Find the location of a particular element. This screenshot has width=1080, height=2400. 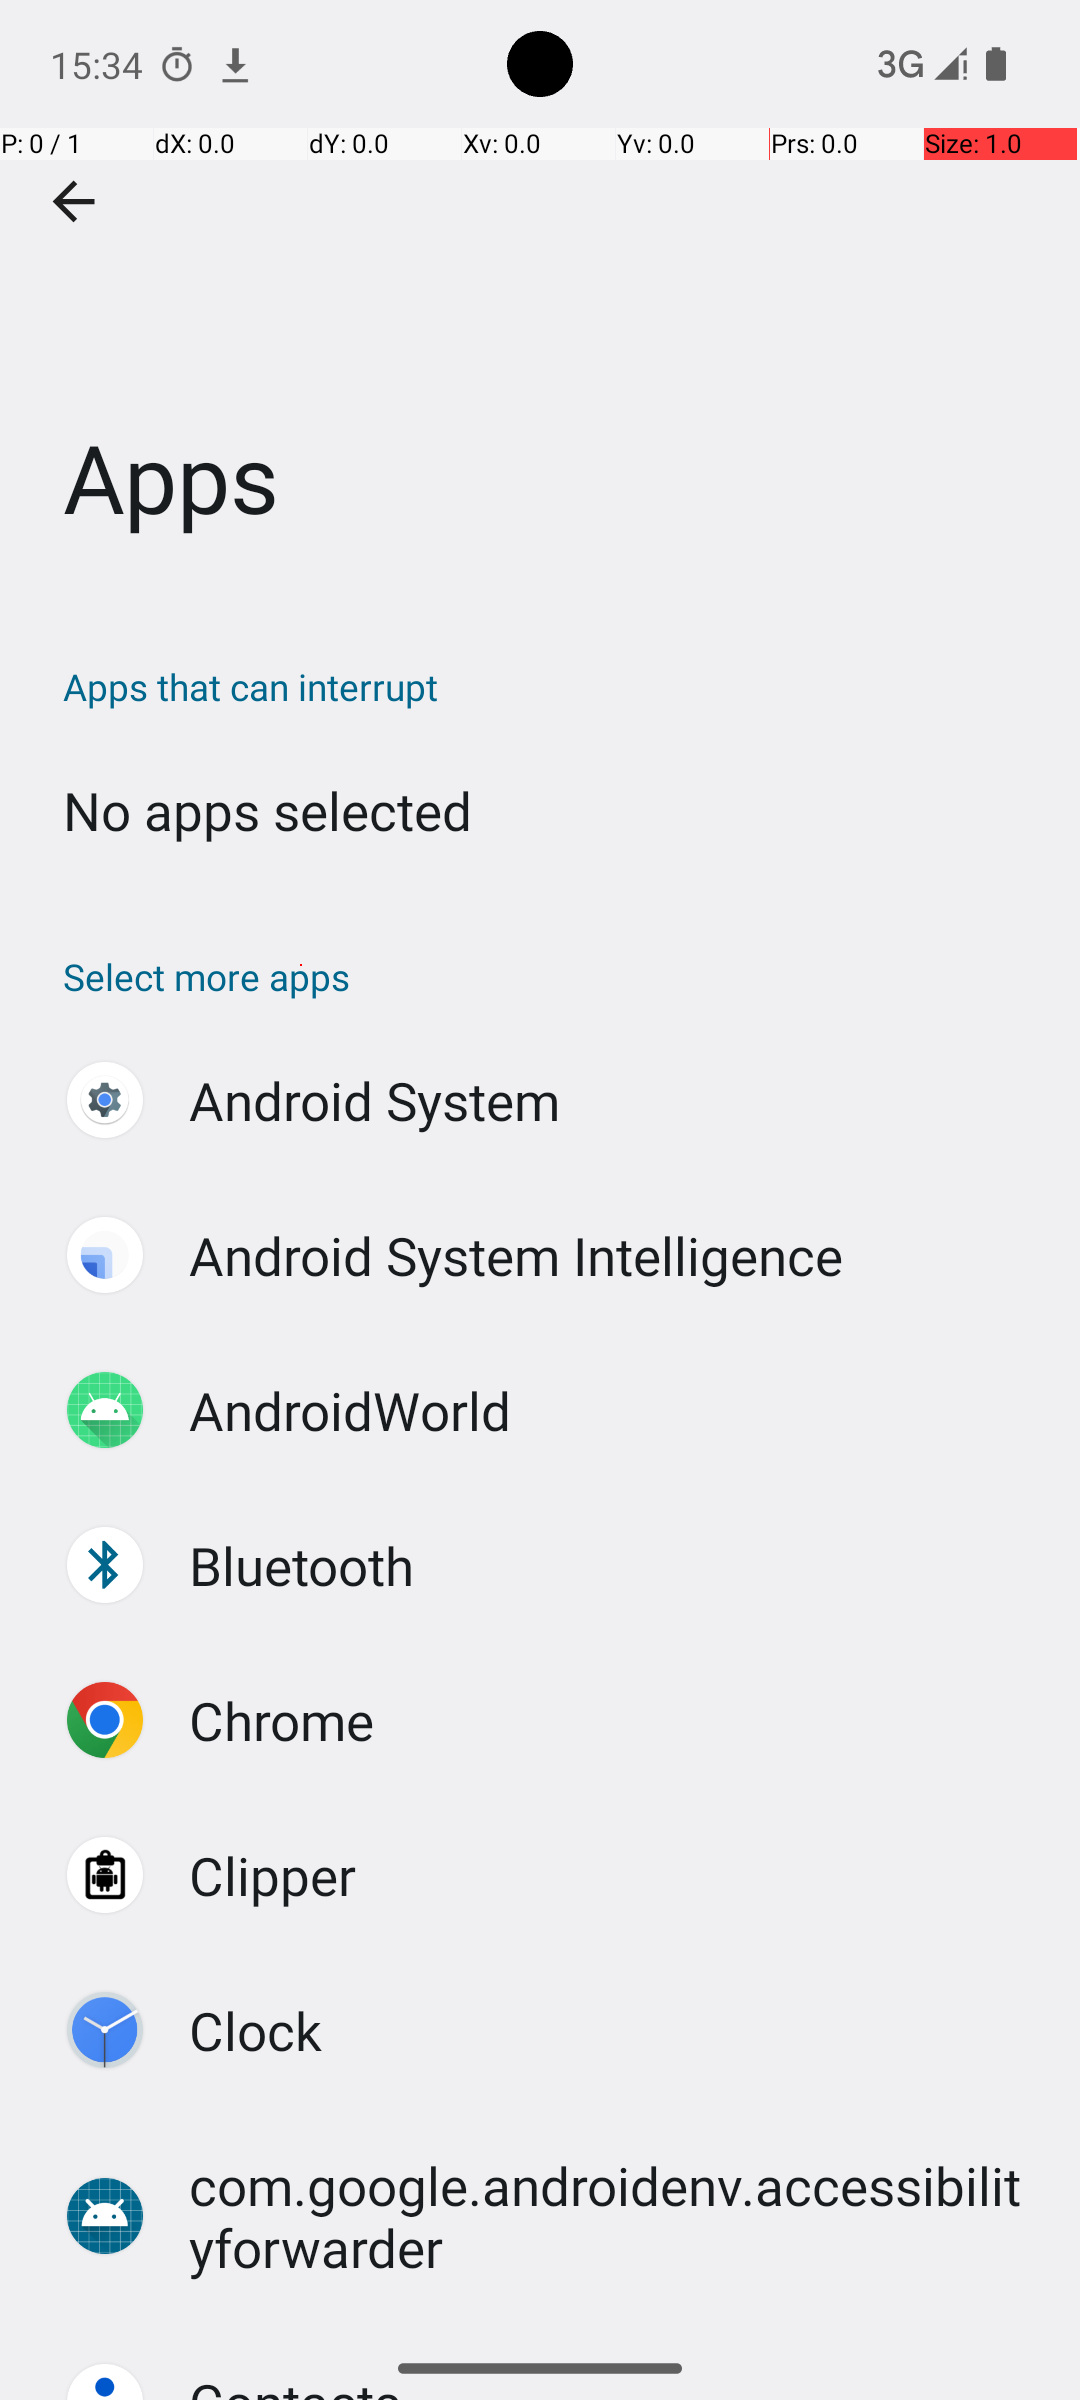

Android System is located at coordinates (375, 1100).